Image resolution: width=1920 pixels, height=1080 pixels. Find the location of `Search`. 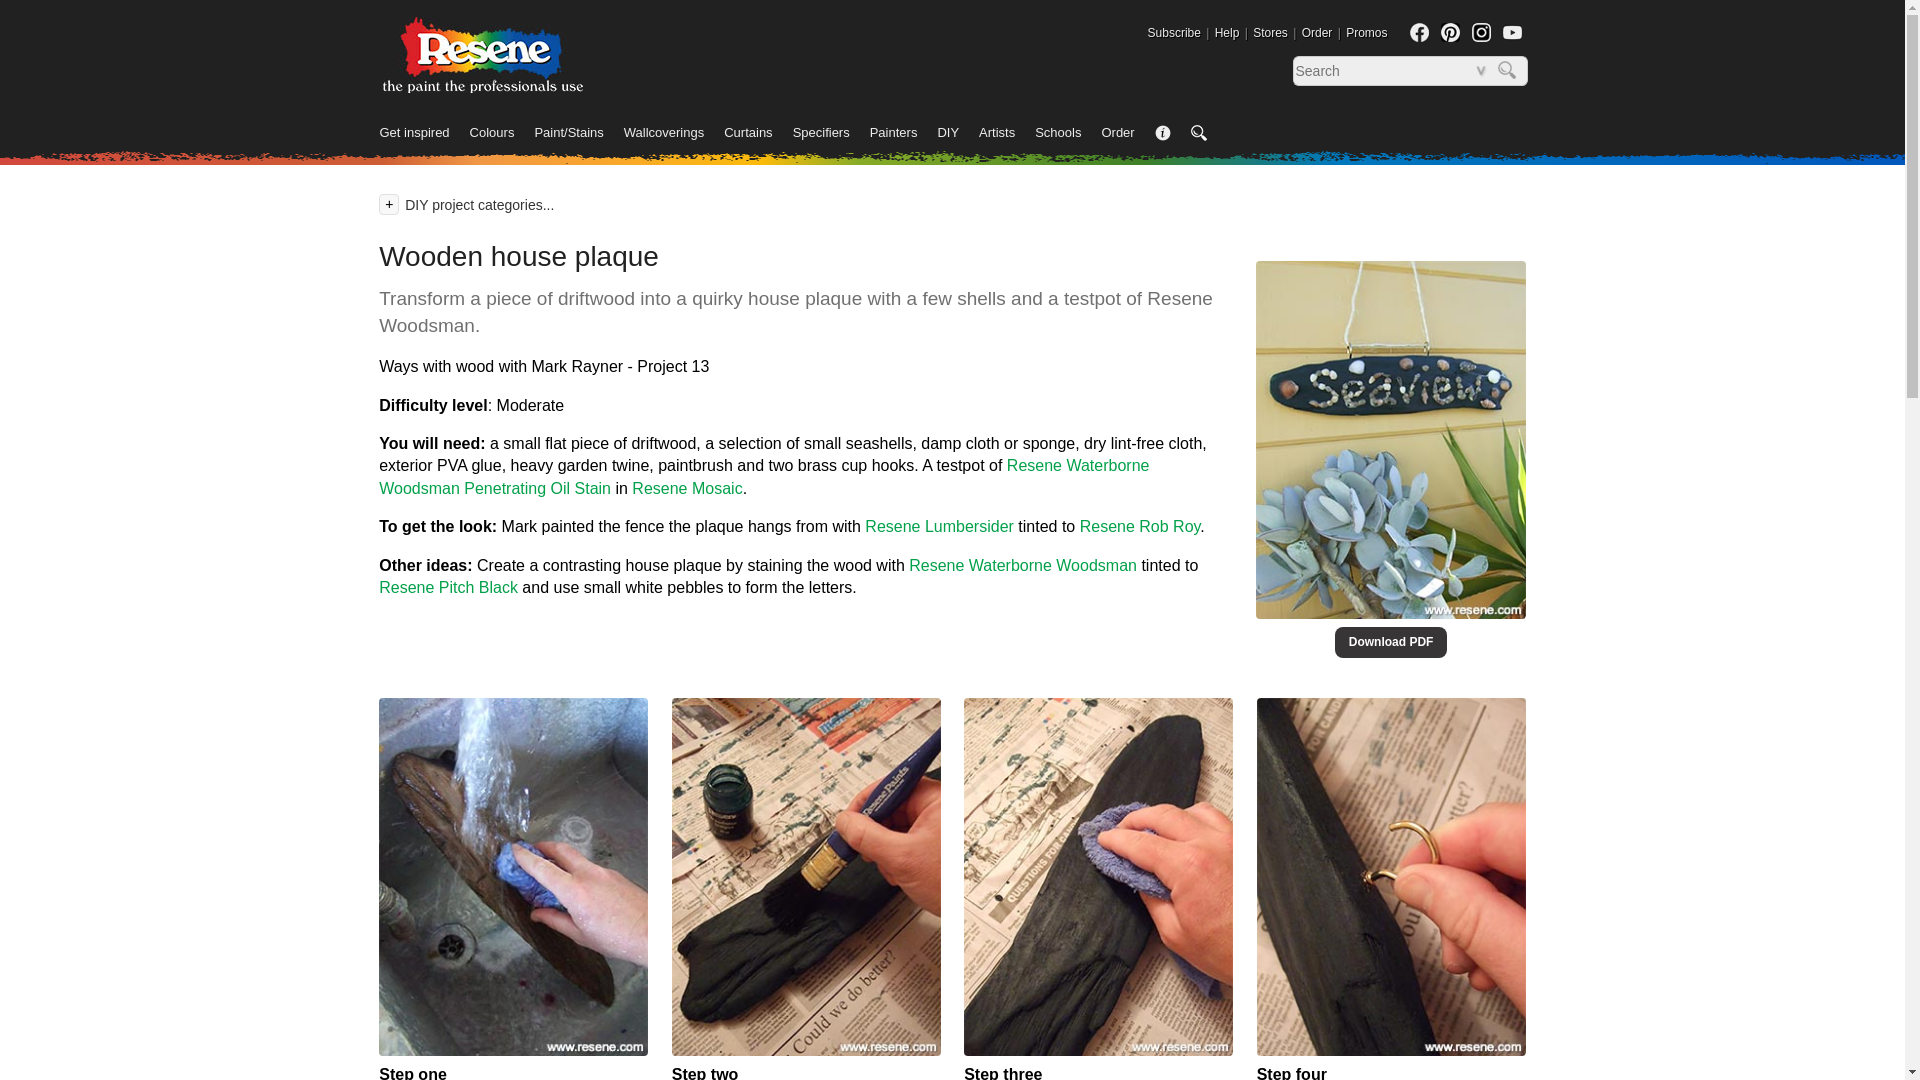

Search is located at coordinates (1510, 71).